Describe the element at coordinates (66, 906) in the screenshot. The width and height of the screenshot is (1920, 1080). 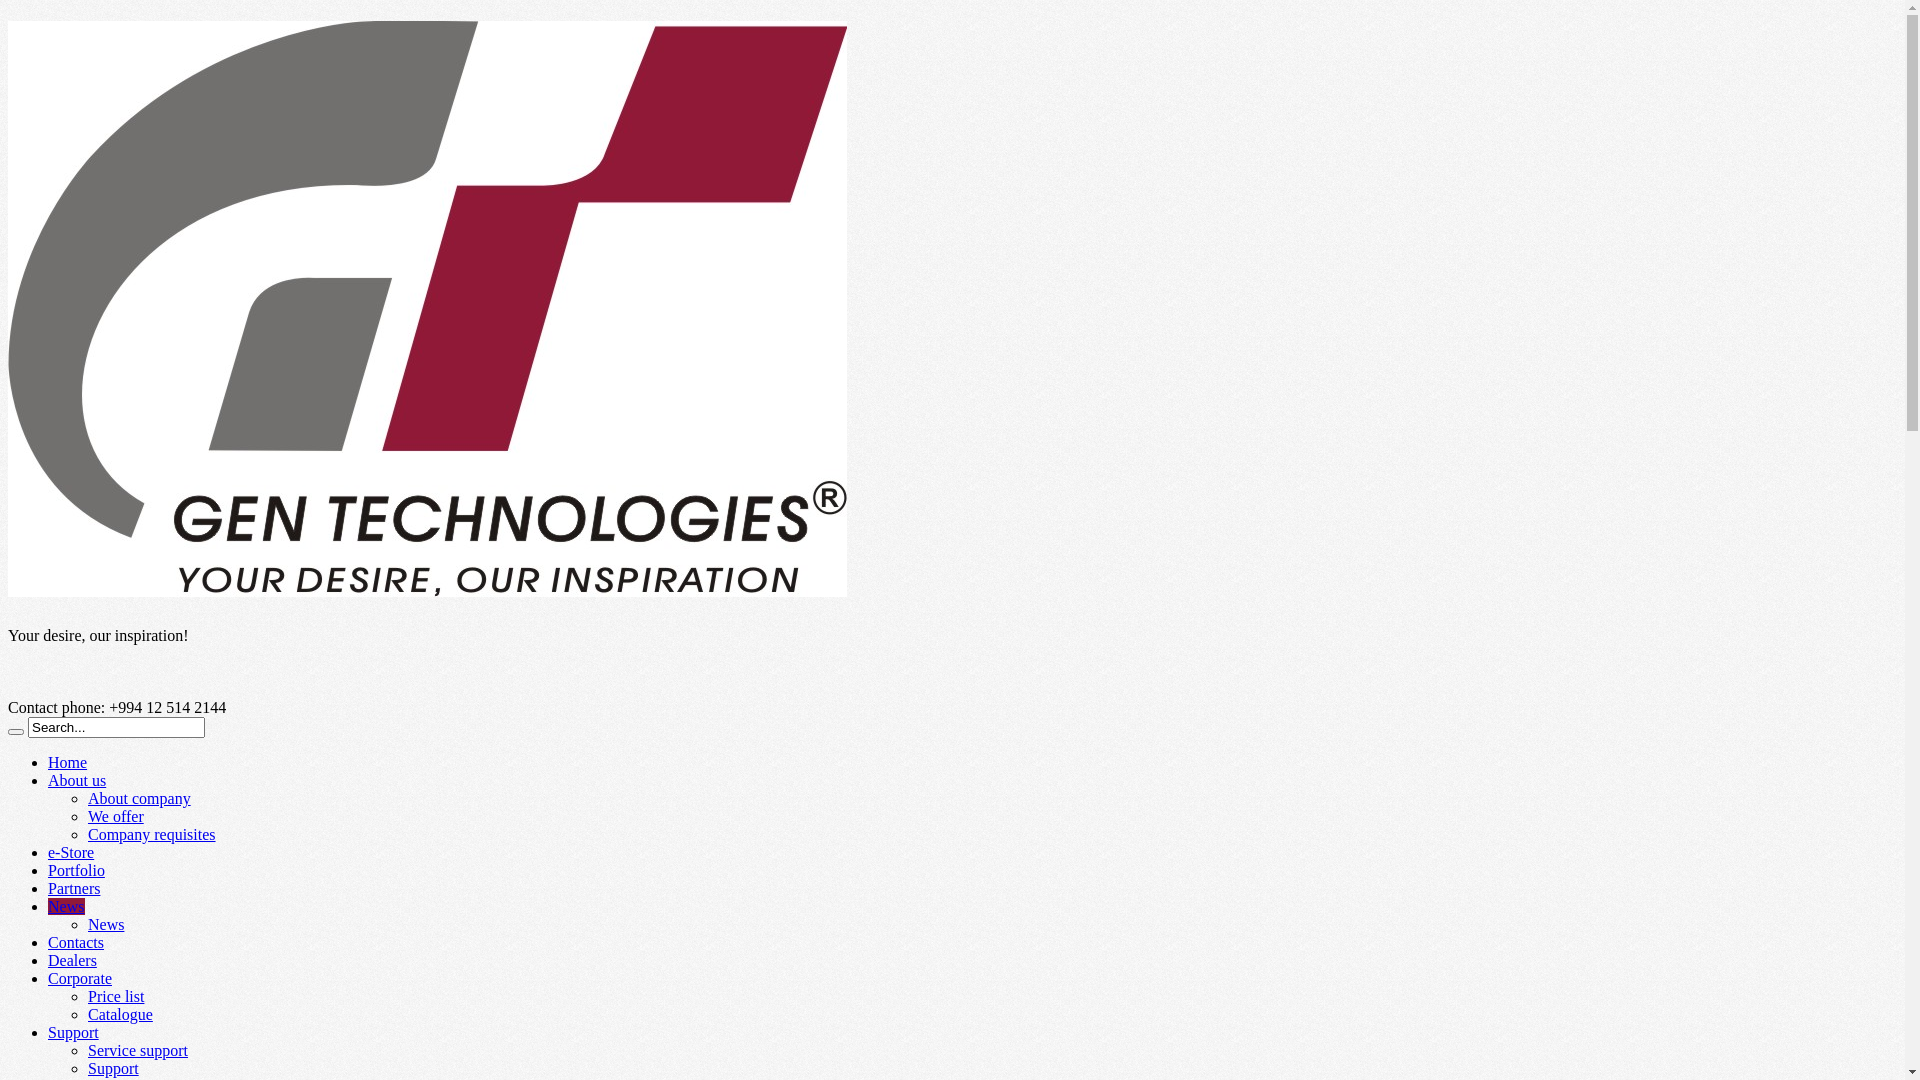
I see `News` at that location.